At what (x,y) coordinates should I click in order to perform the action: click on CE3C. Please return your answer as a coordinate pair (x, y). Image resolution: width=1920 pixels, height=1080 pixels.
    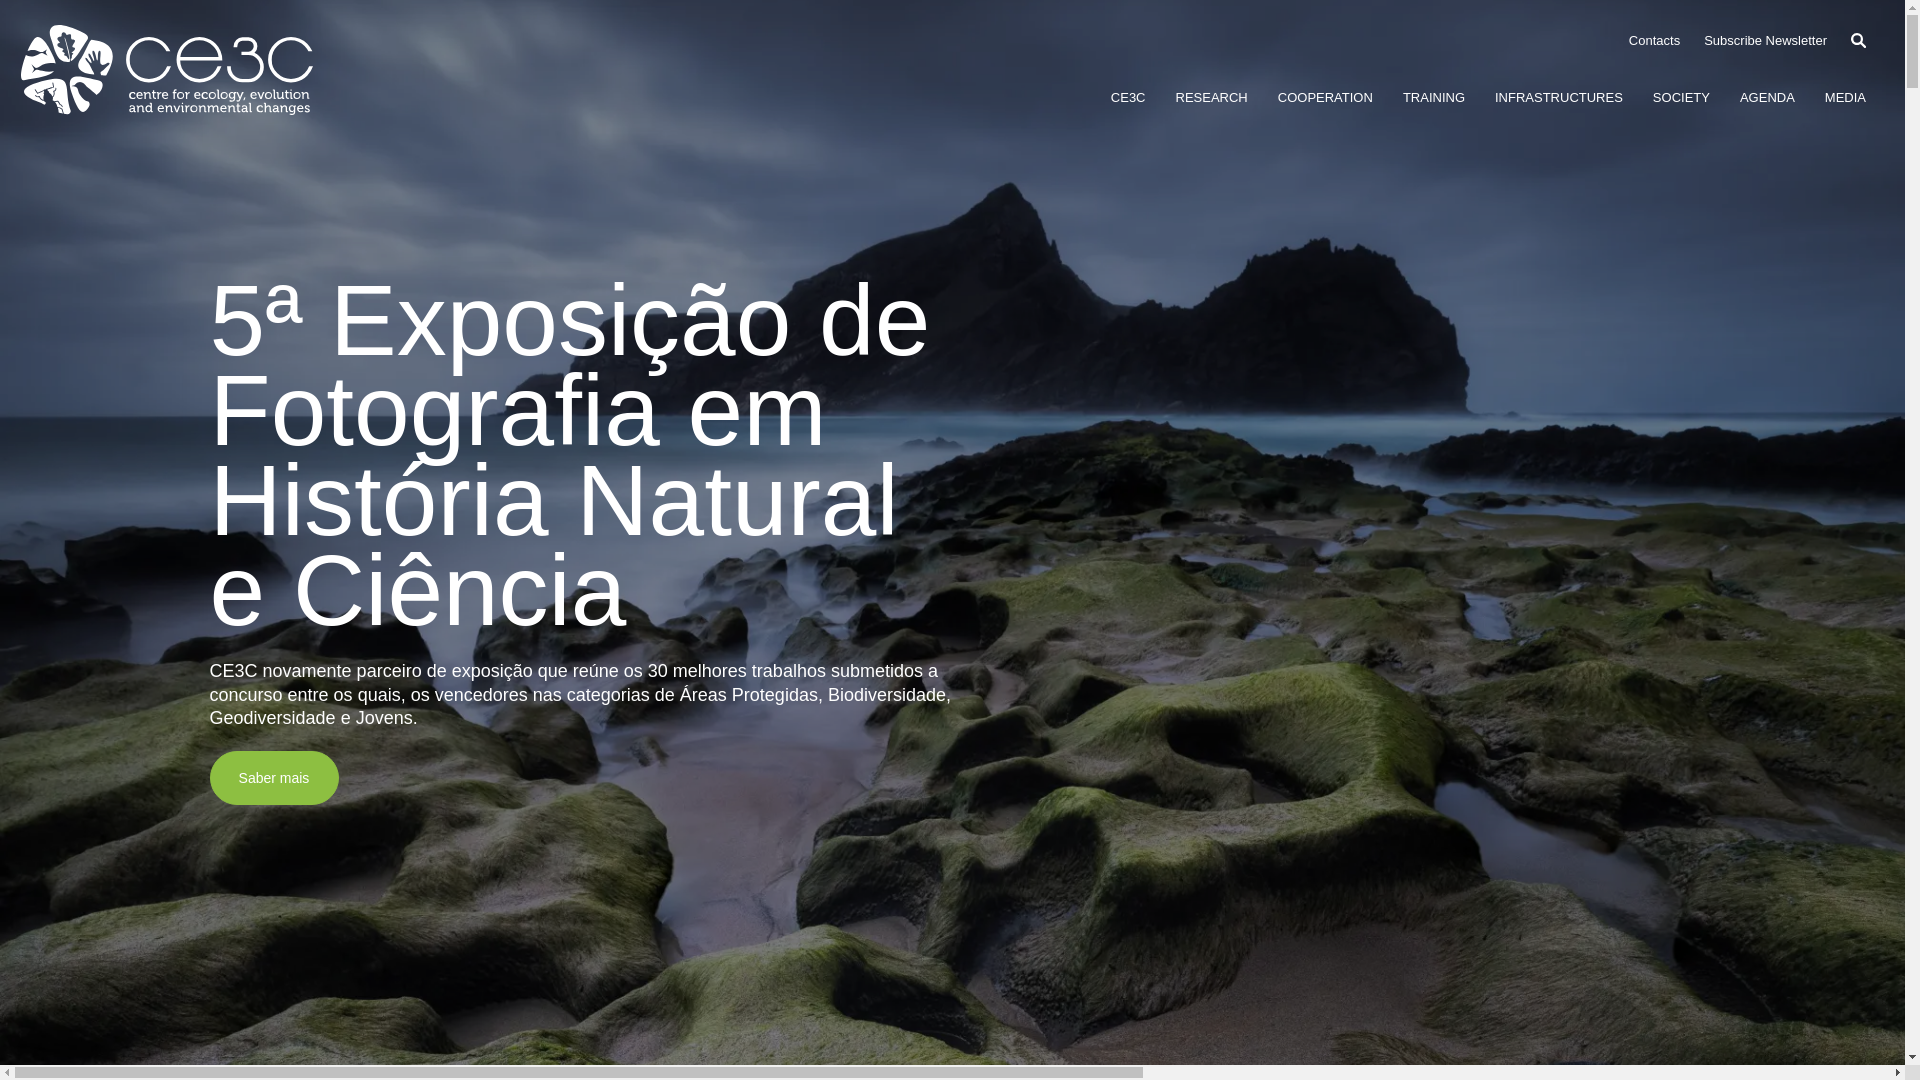
    Looking at the image, I should click on (166, 69).